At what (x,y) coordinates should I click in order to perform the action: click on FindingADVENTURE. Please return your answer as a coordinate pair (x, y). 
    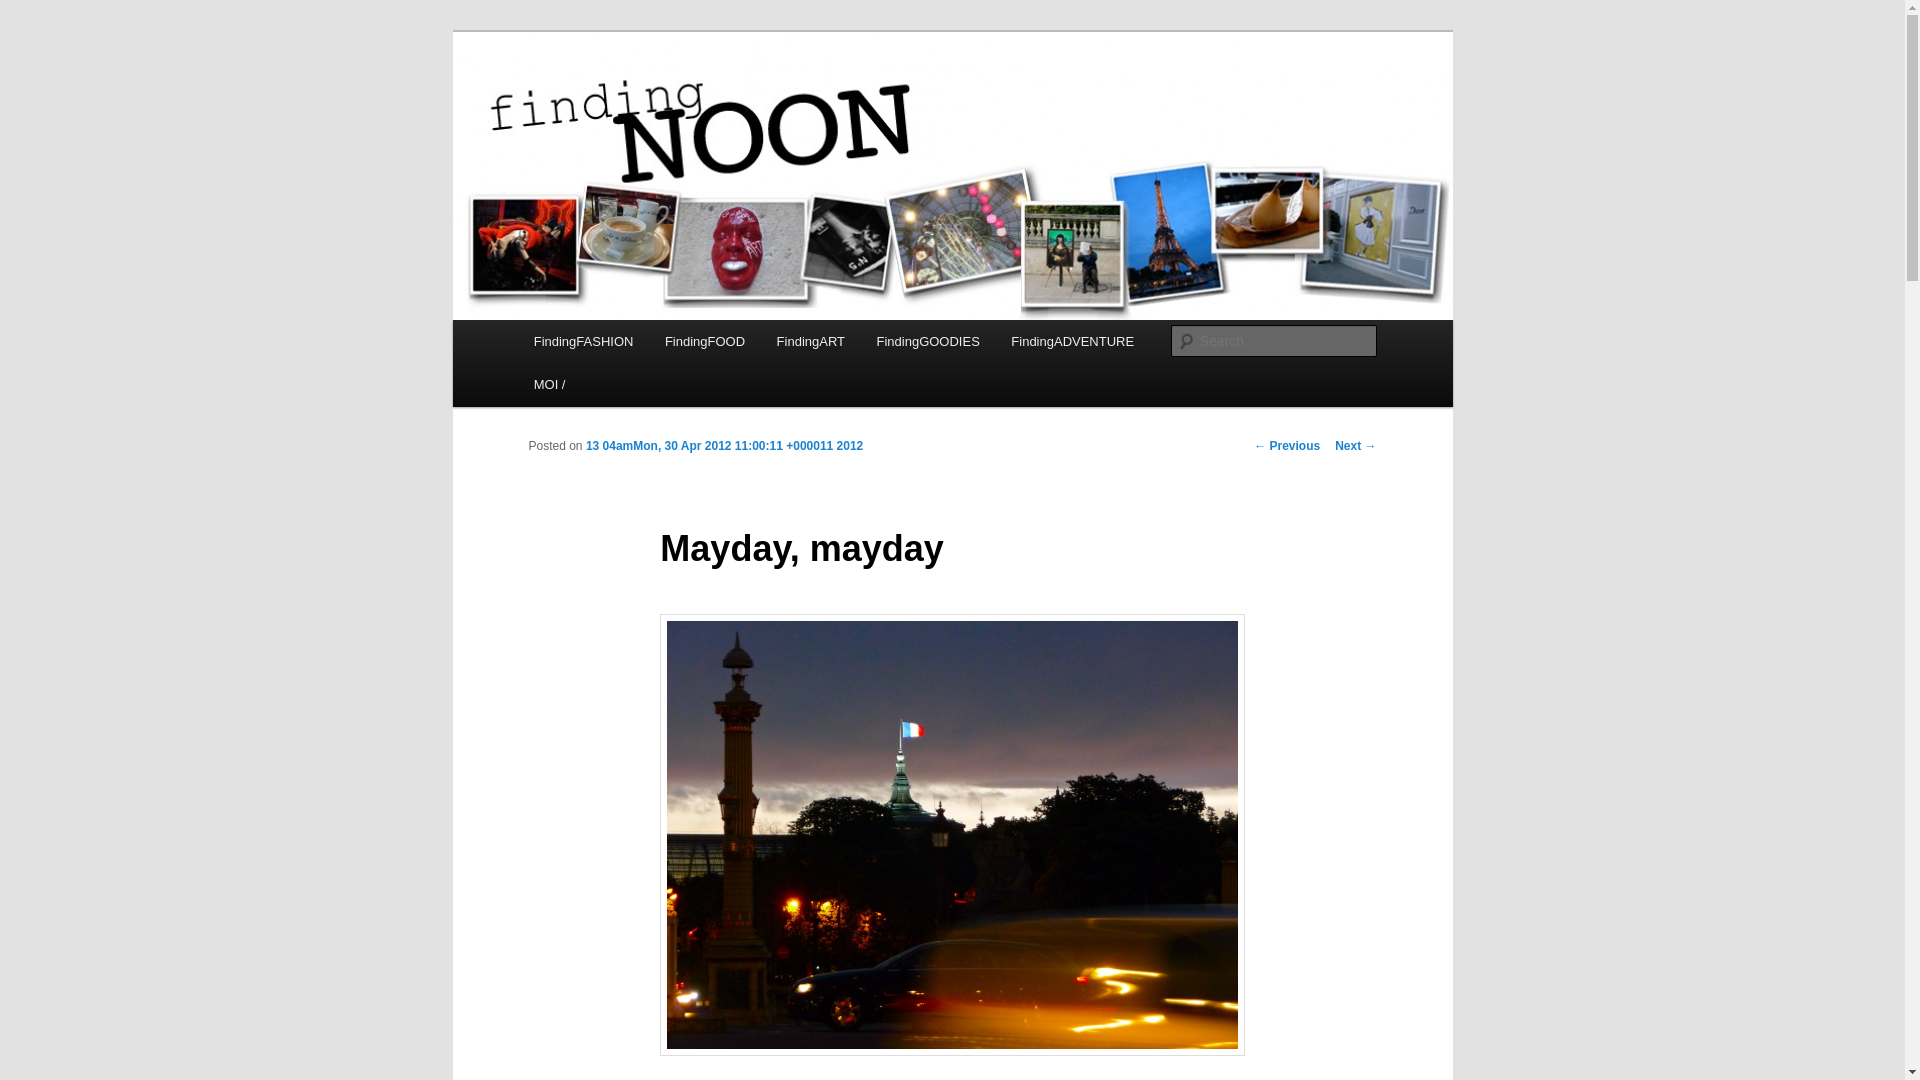
    Looking at the image, I should click on (1073, 340).